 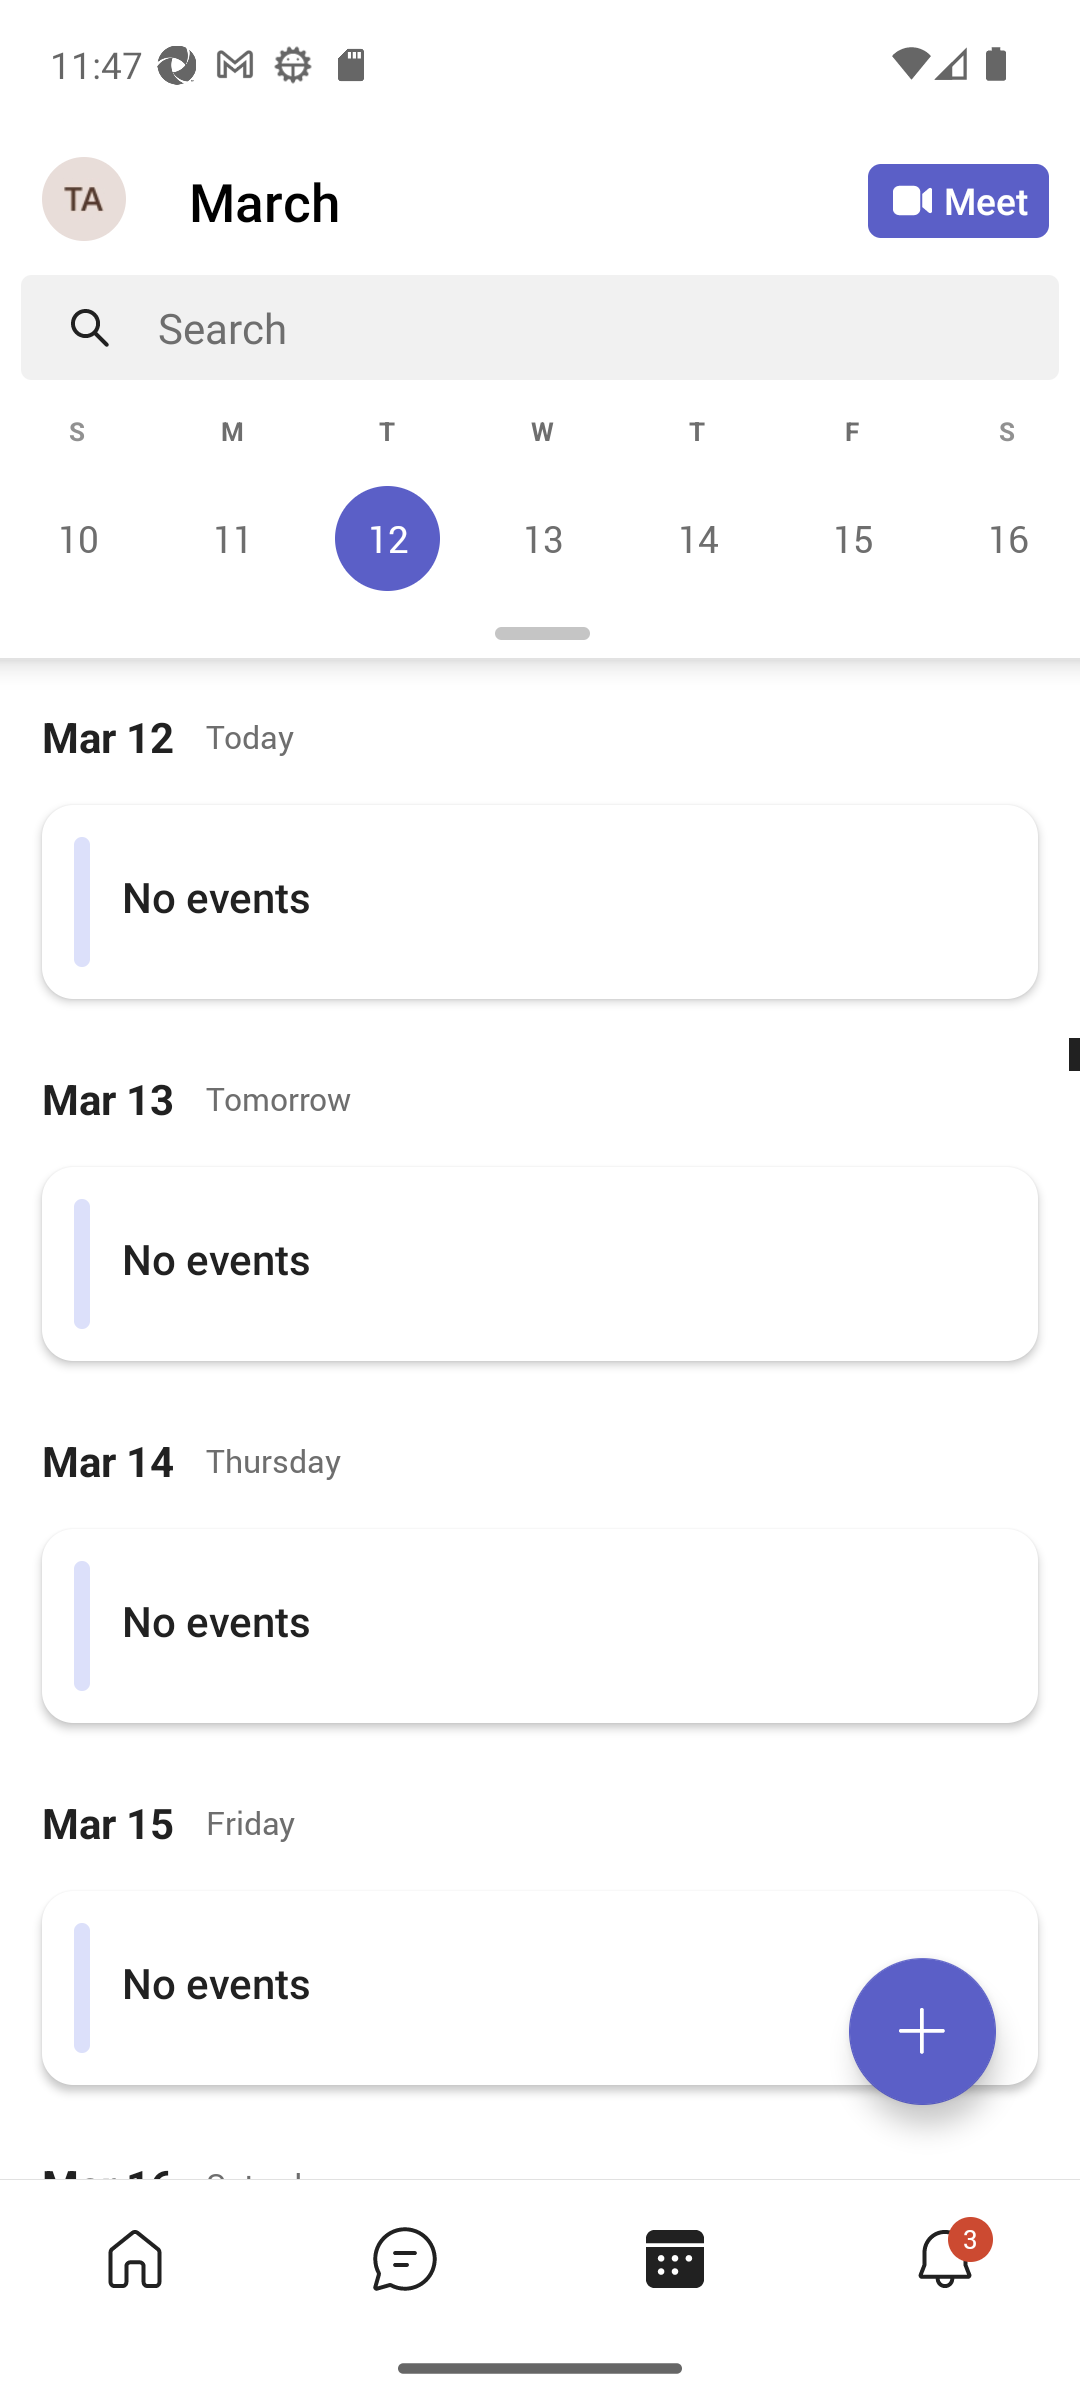 I want to click on Activity tab,4 of 4, not selected, 3 new 3, so click(x=944, y=2258).